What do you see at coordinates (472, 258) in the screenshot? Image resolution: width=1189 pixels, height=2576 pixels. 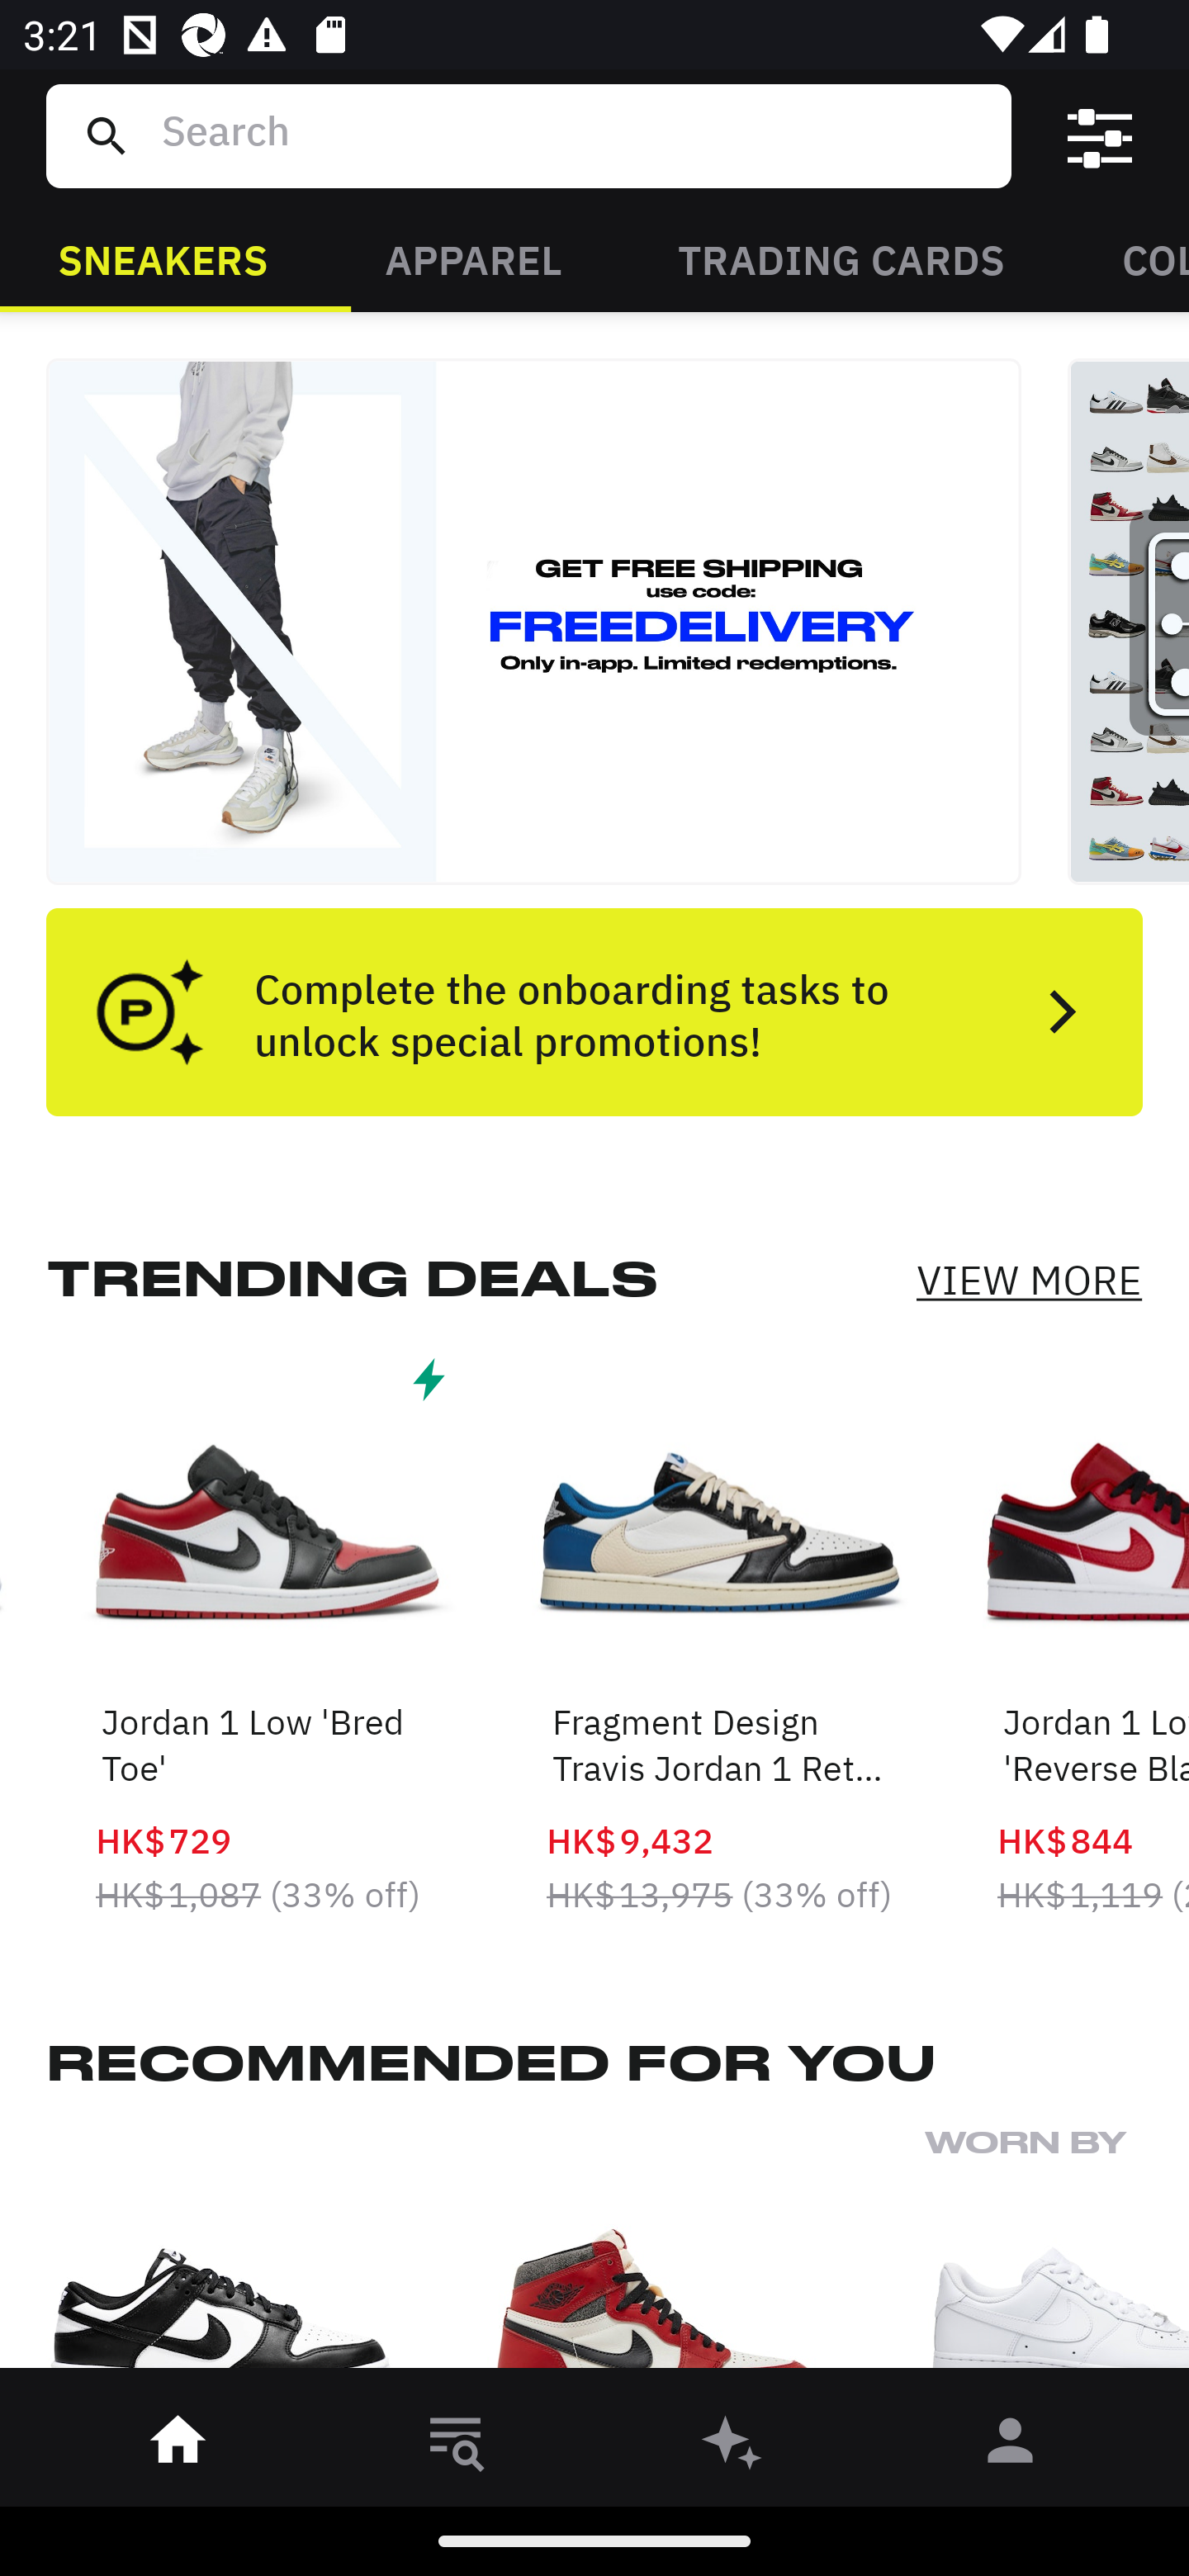 I see `APPAREL` at bounding box center [472, 258].